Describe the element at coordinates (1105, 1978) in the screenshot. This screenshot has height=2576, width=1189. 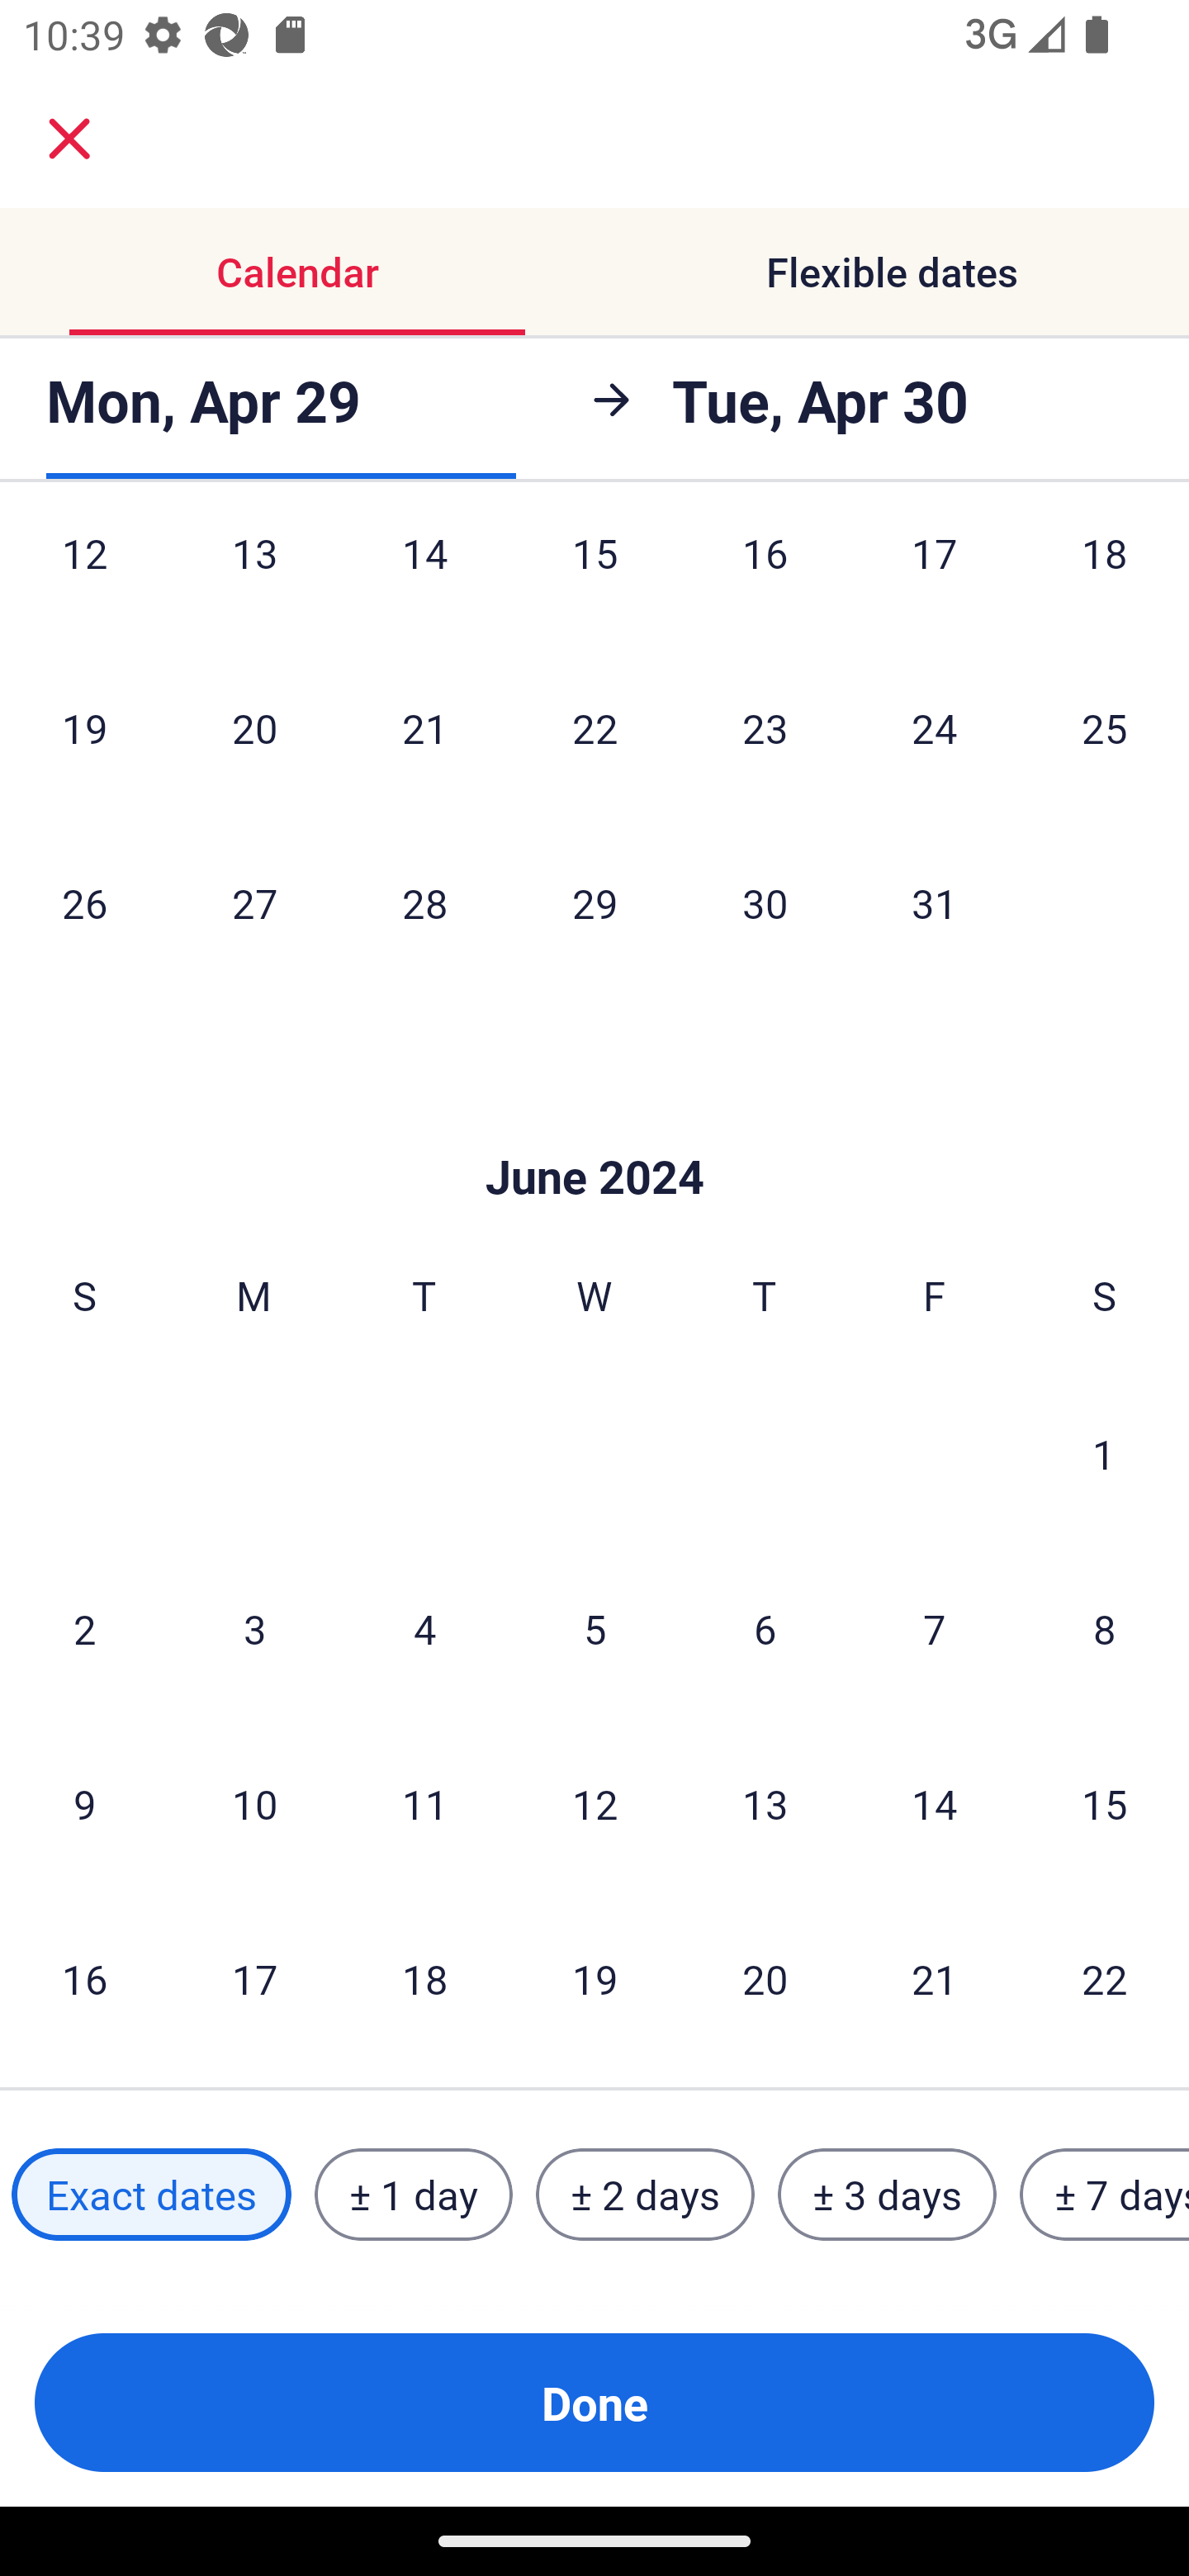
I see `22 Saturday, June 22, 2024` at that location.